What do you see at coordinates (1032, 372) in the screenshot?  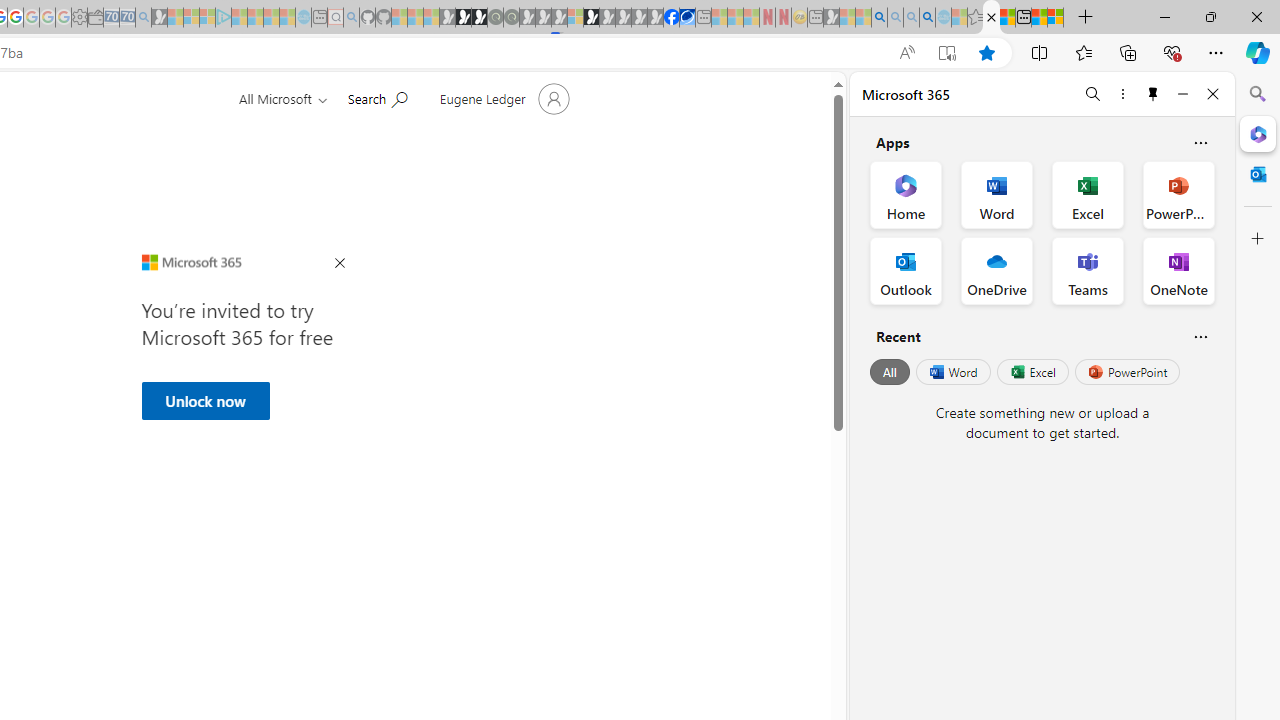 I see `Excel` at bounding box center [1032, 372].